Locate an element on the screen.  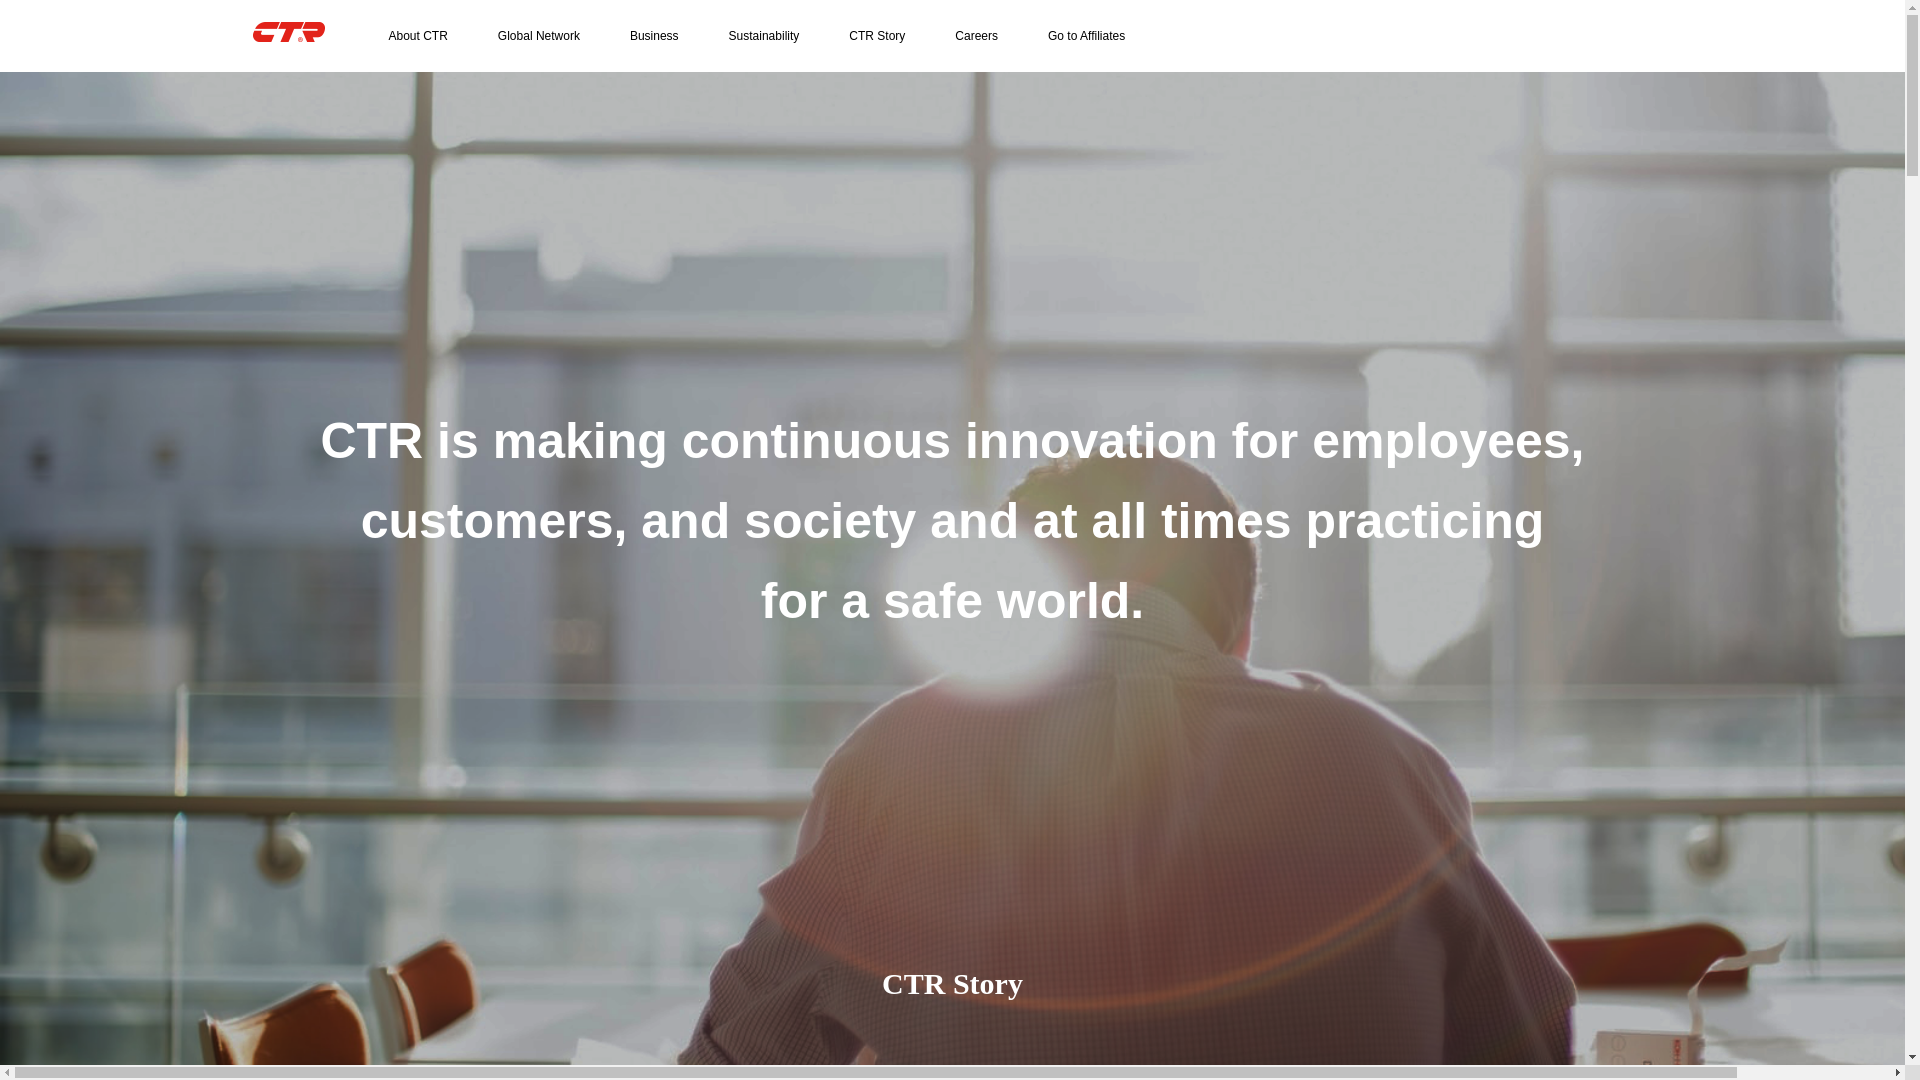
CTR Story is located at coordinates (876, 36).